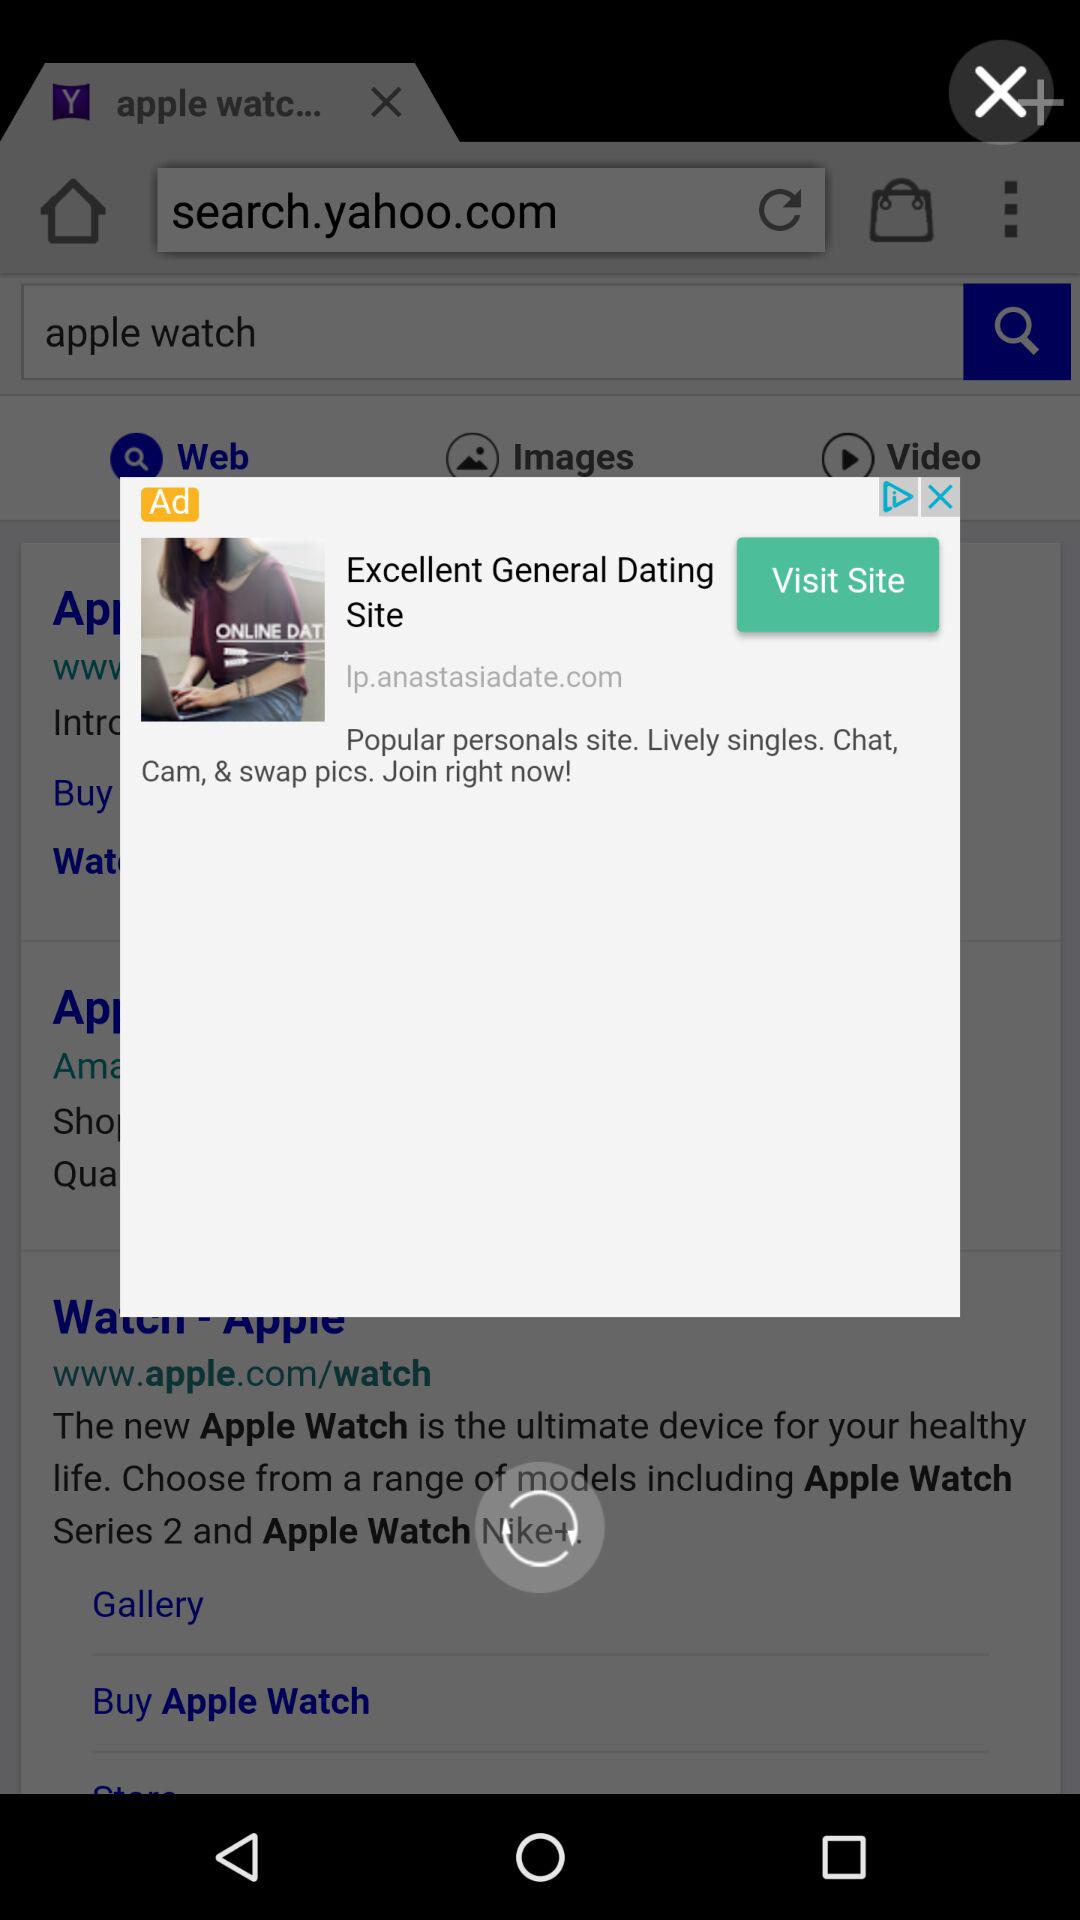 The height and width of the screenshot is (1920, 1080). I want to click on 4g internet browser fast, so click(1000, 92).